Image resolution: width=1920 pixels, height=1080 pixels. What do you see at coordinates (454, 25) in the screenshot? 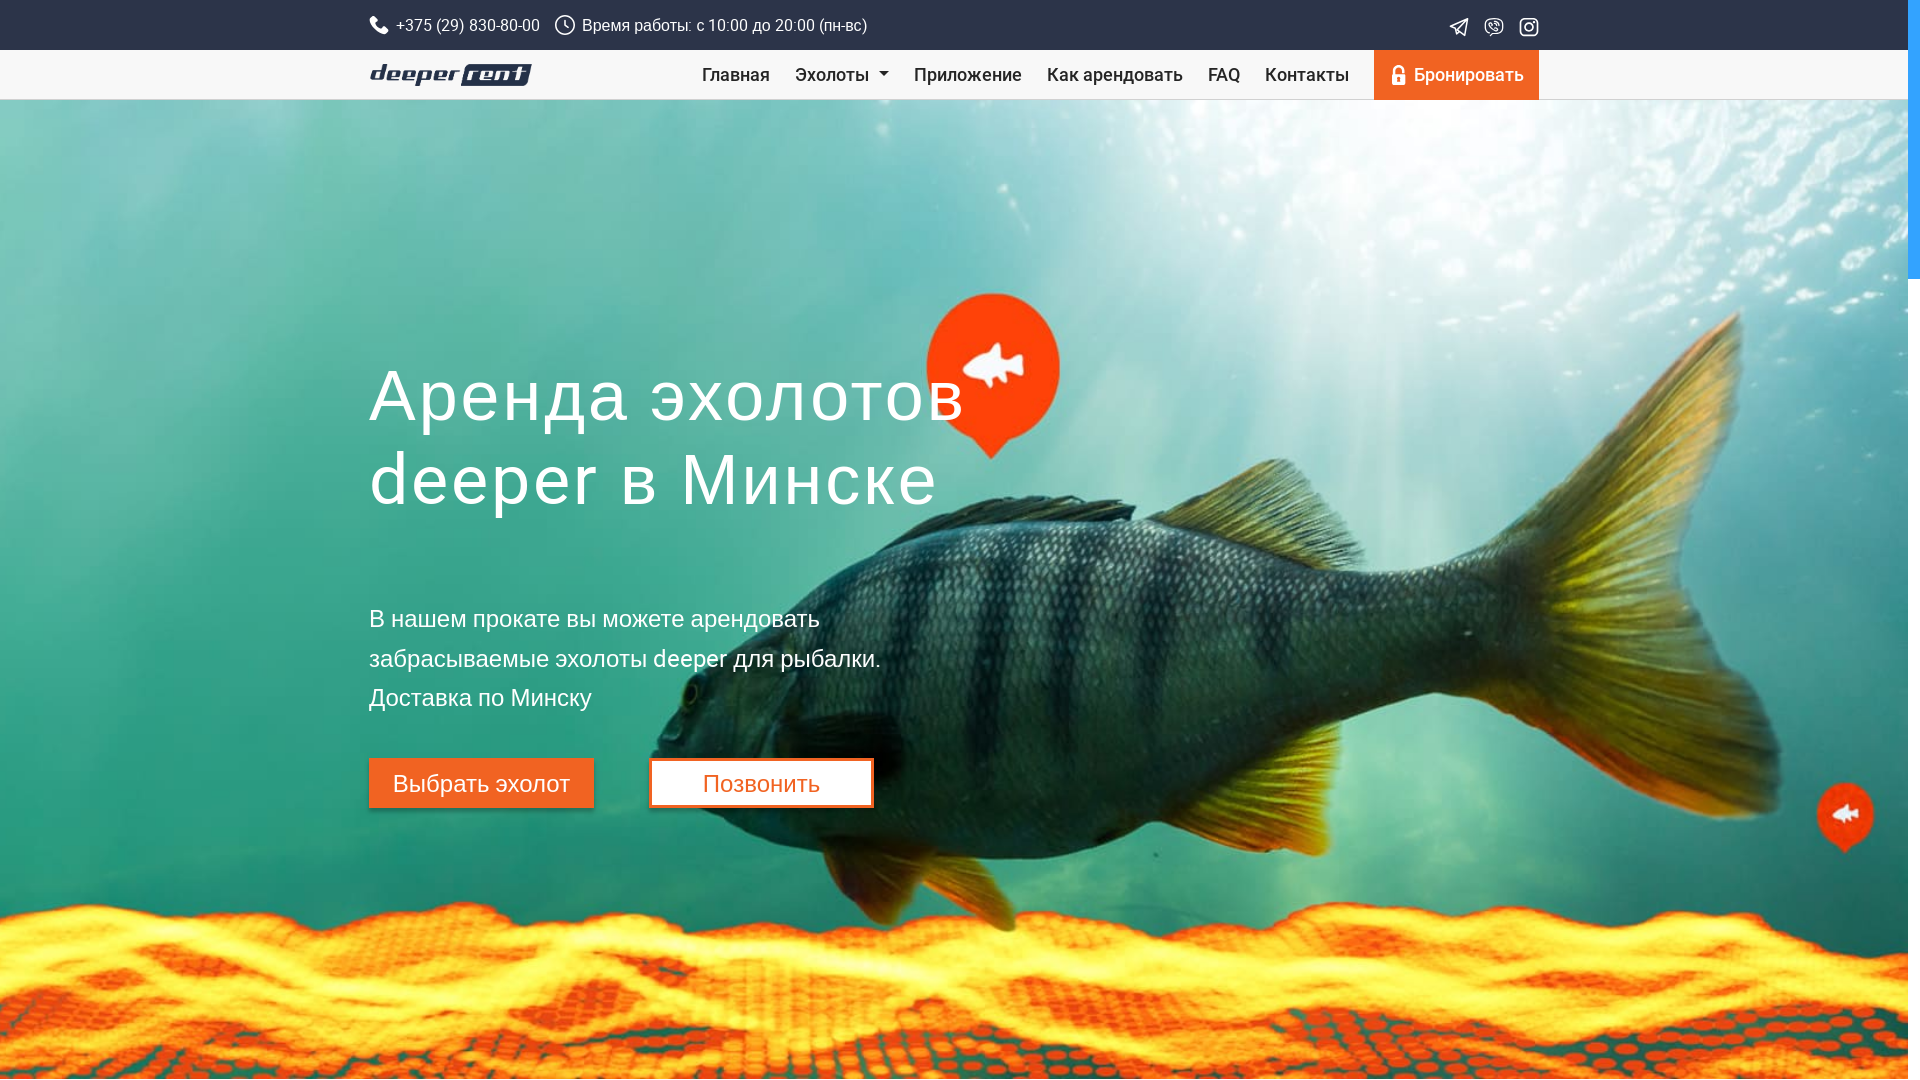
I see `+375 (29) 830-80-00` at bounding box center [454, 25].